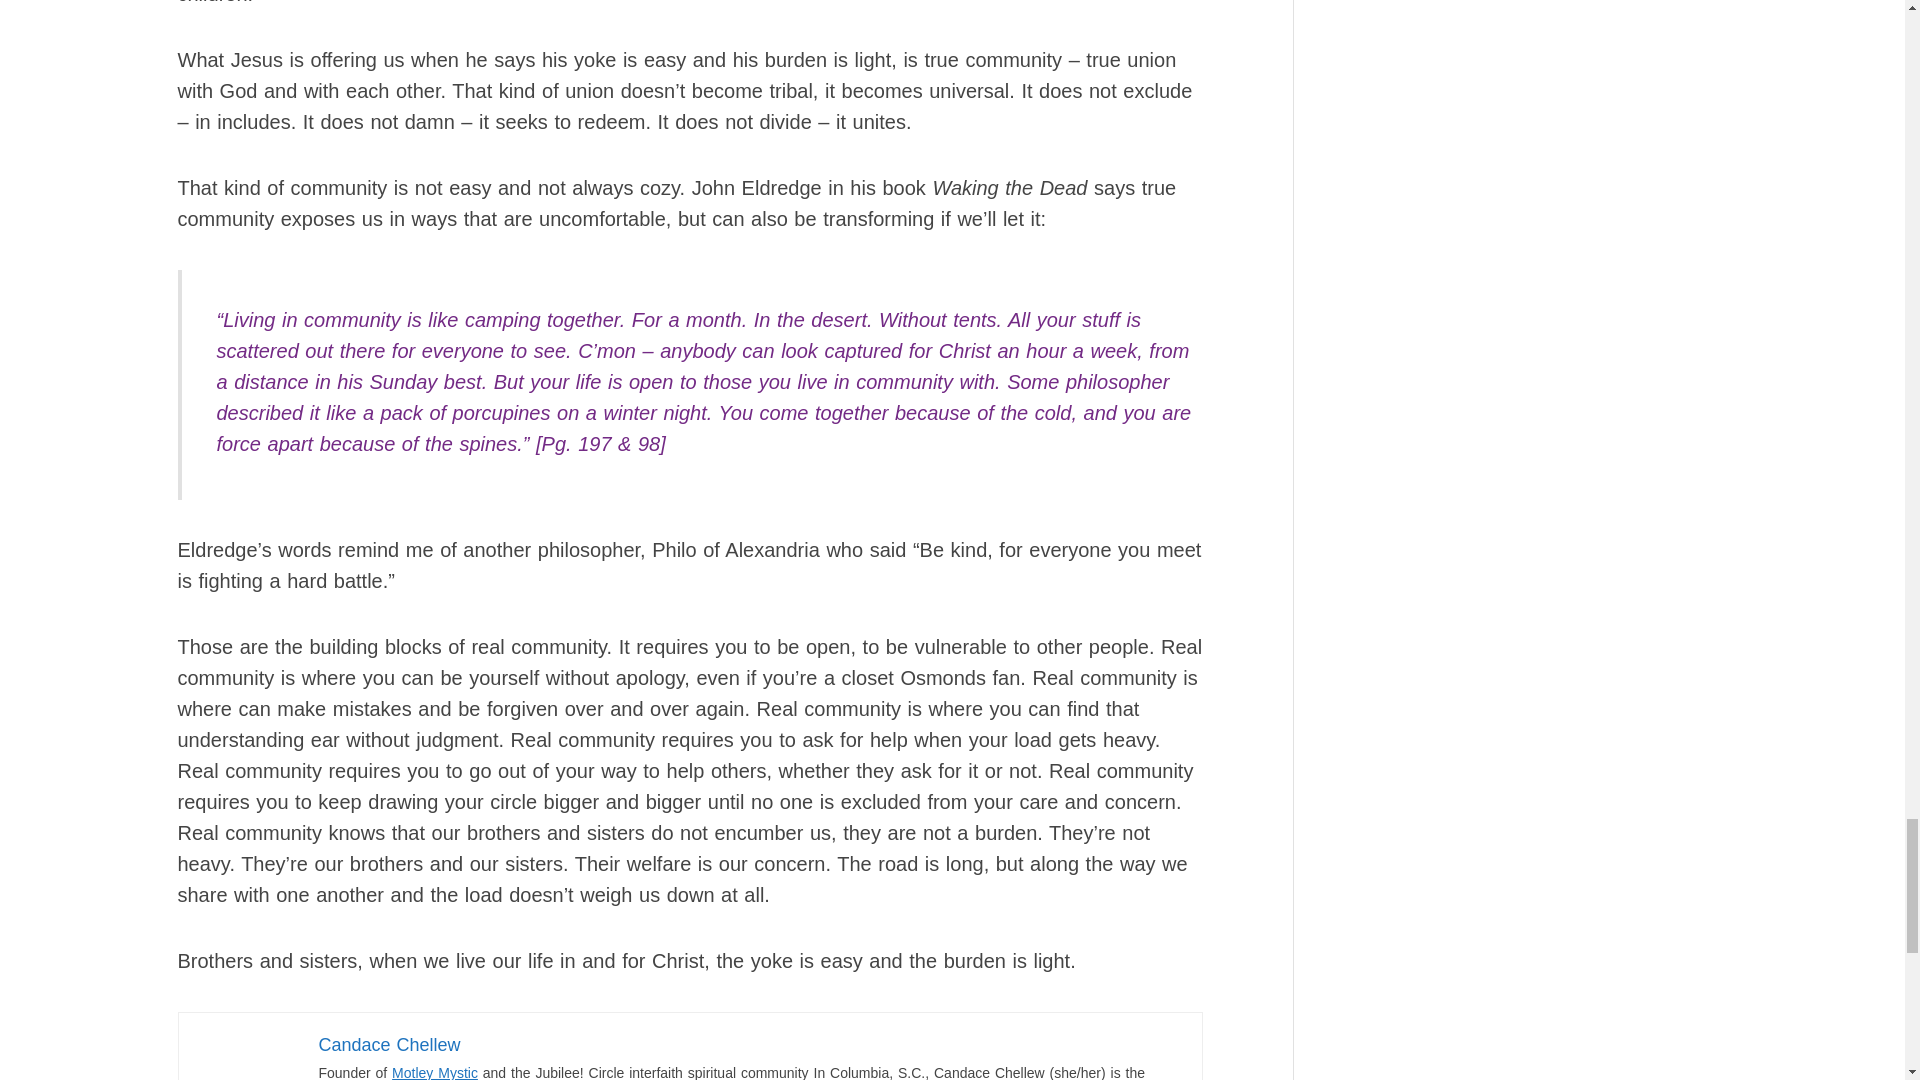 This screenshot has height=1080, width=1920. What do you see at coordinates (434, 1072) in the screenshot?
I see `Motley Mystic` at bounding box center [434, 1072].